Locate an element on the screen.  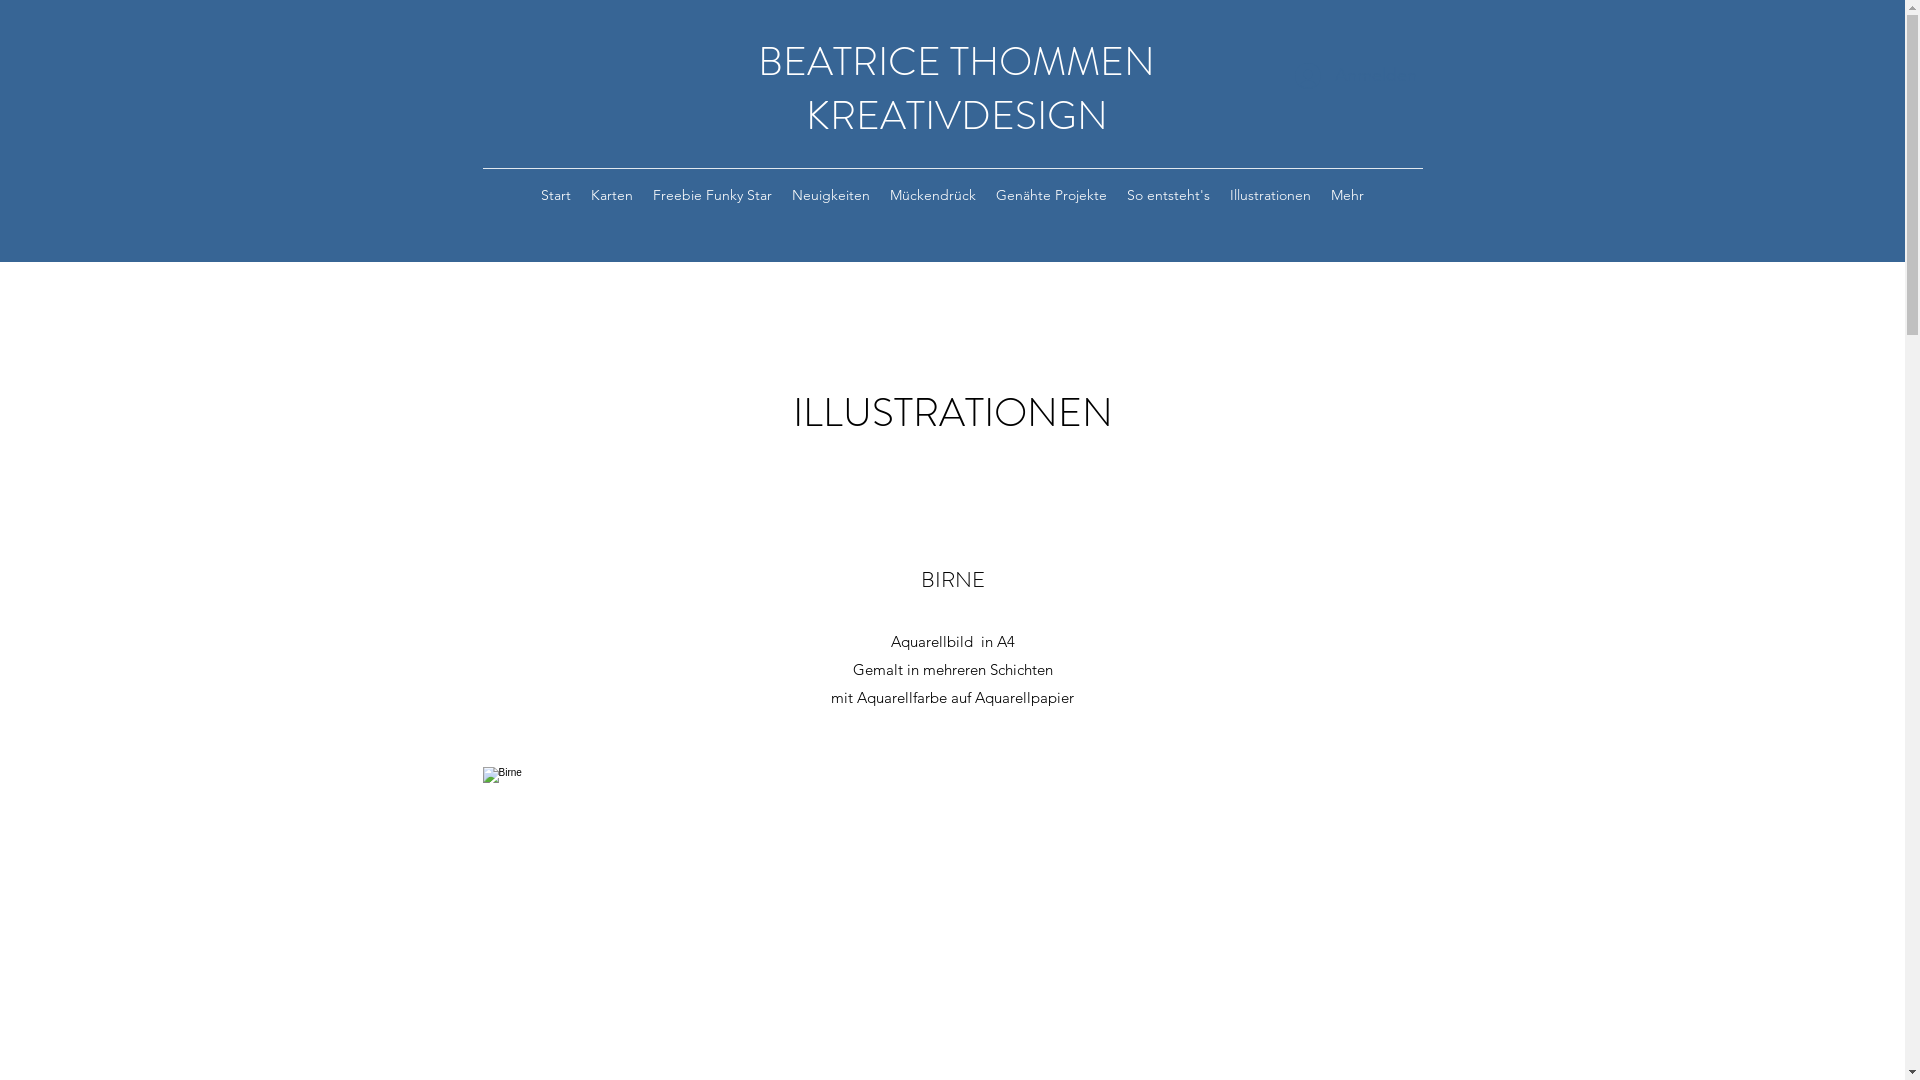
Neuigkeiten is located at coordinates (831, 195).